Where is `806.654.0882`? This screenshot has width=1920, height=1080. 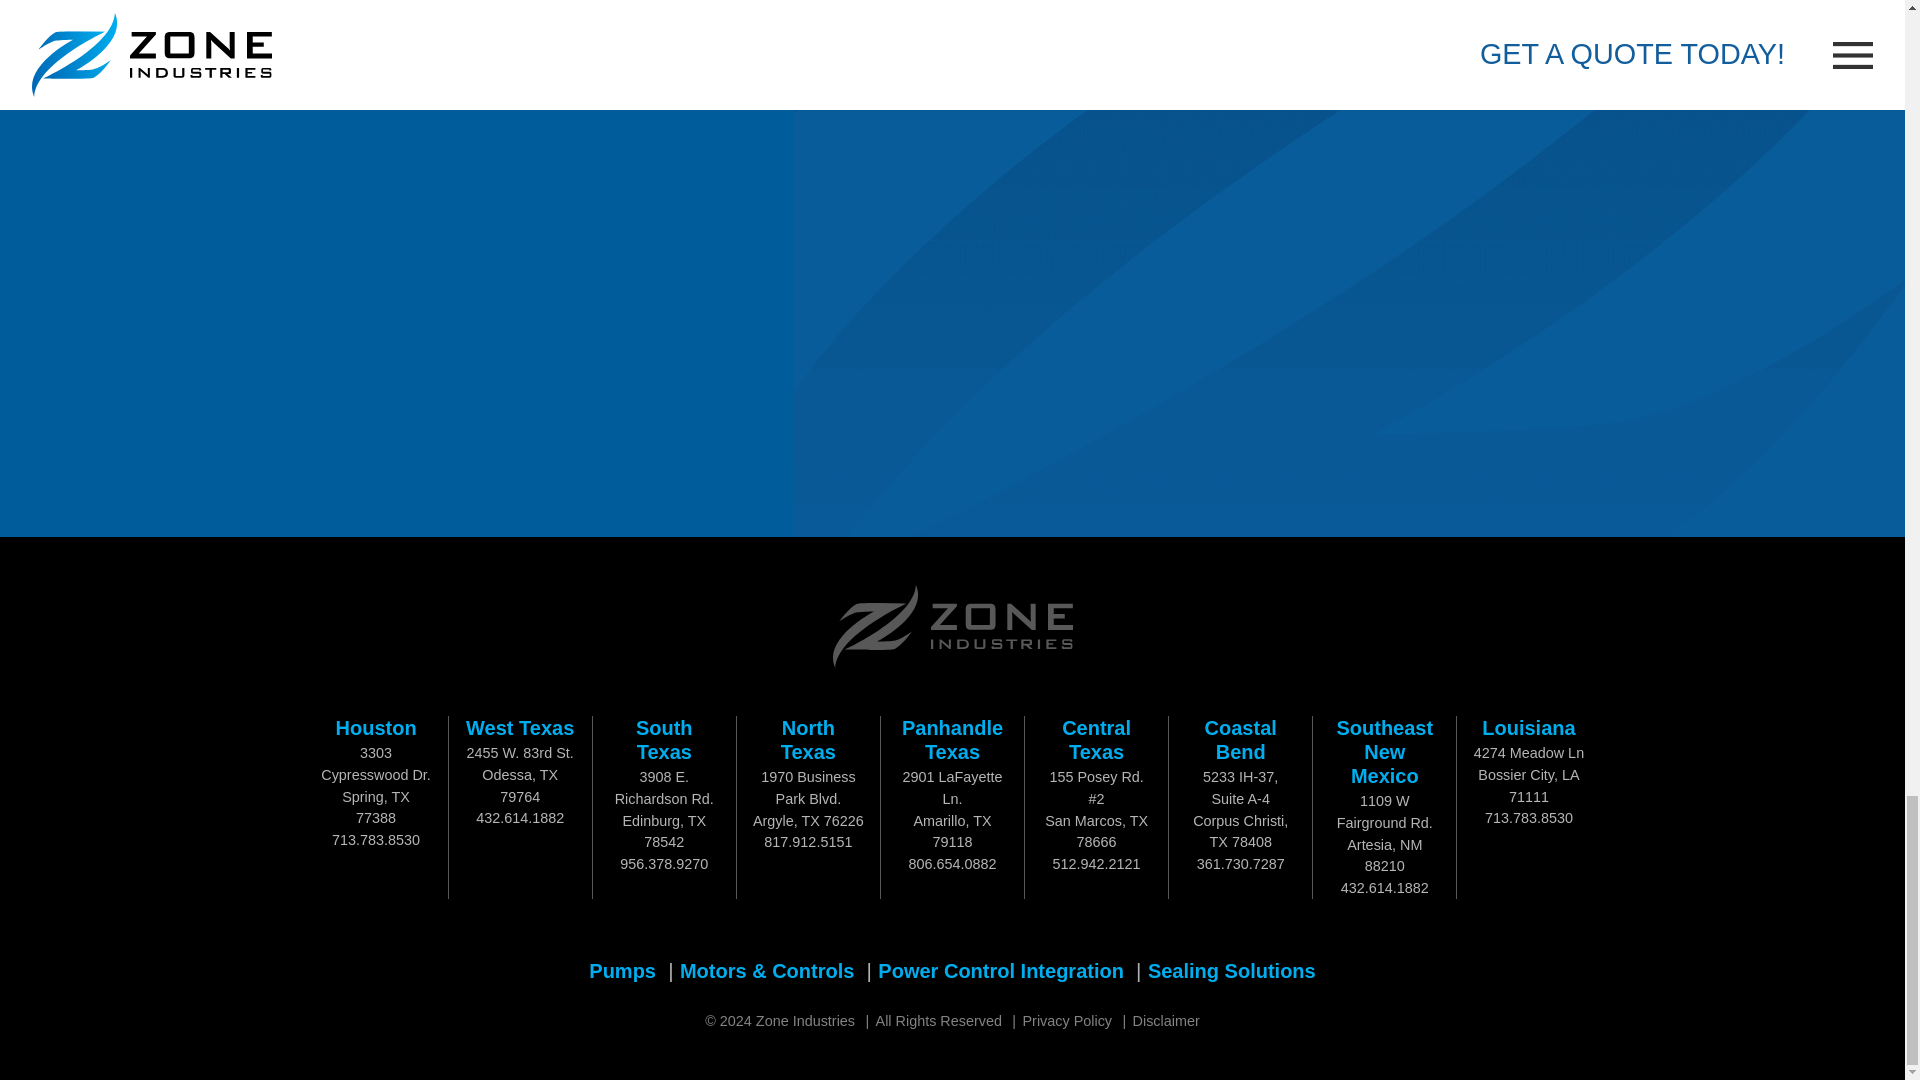 806.654.0882 is located at coordinates (952, 864).